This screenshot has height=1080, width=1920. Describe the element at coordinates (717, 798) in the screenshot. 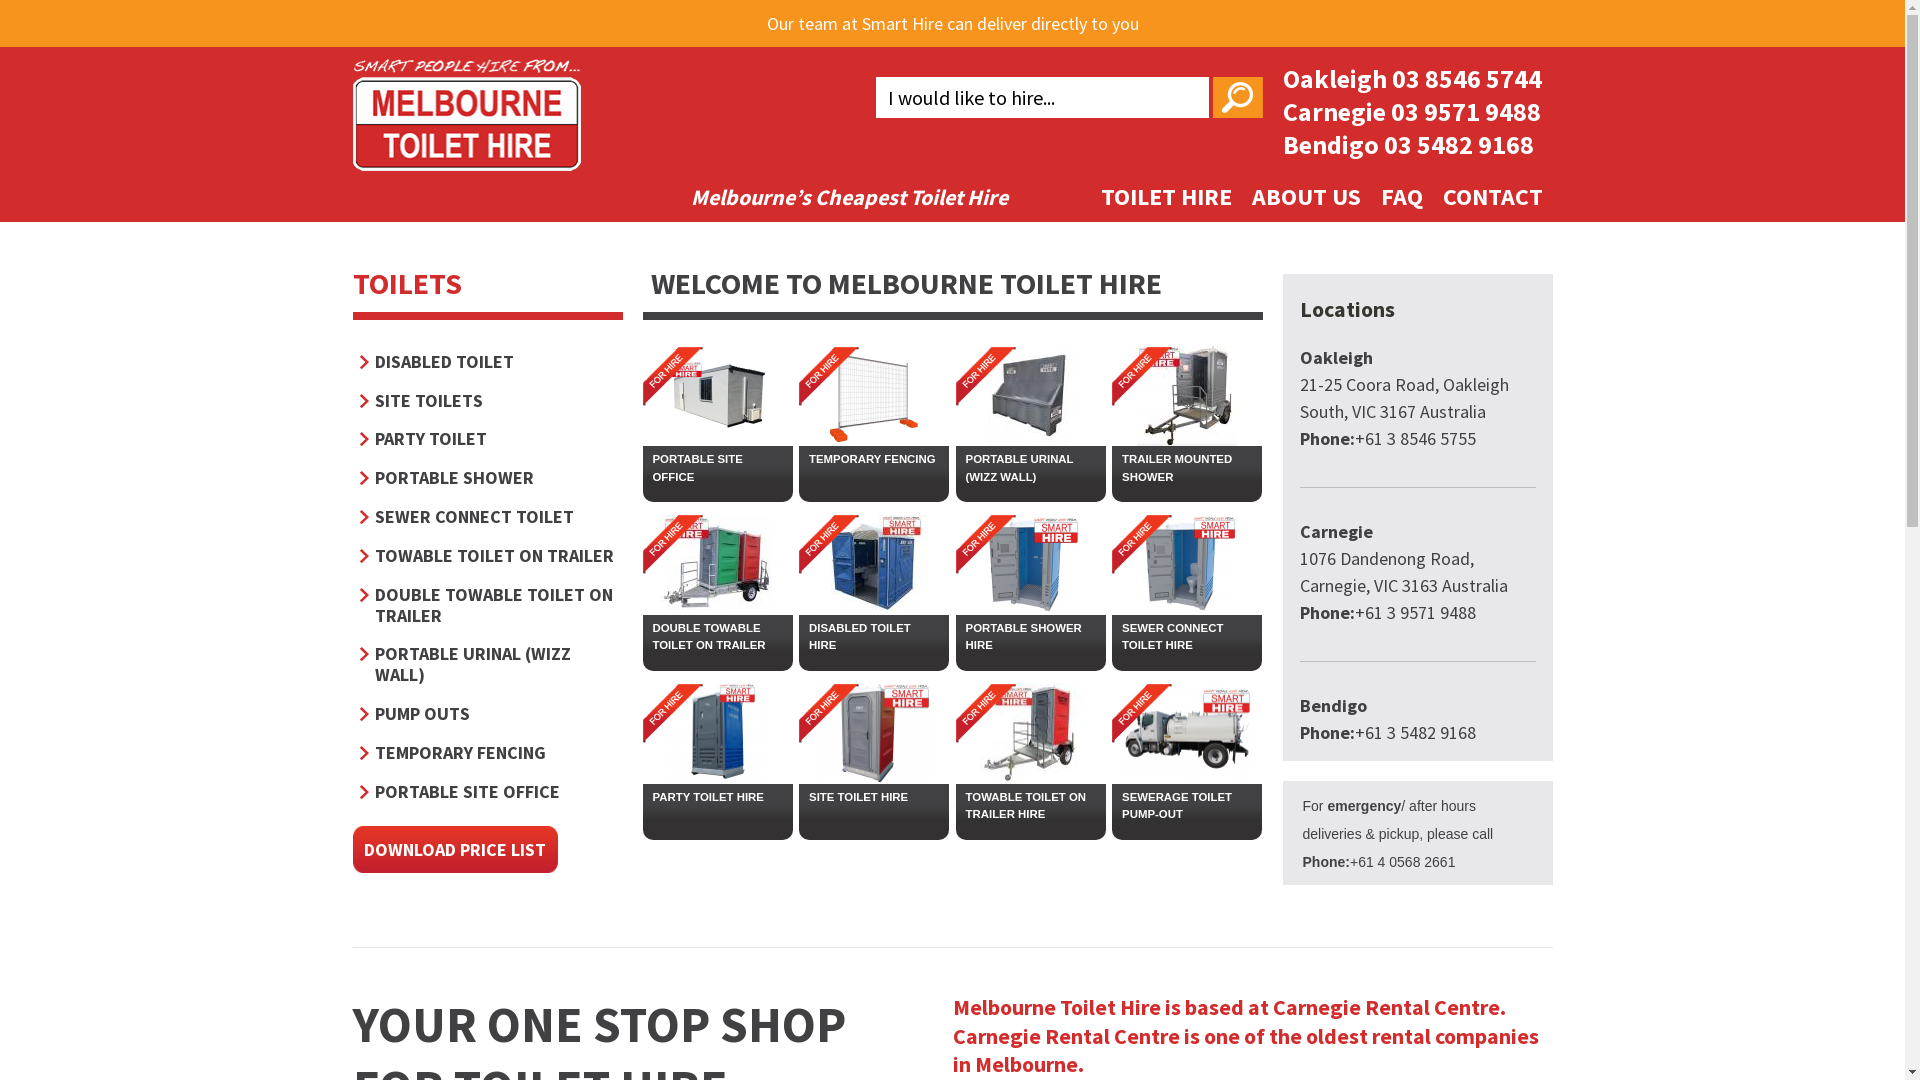

I see `PARTY TOILET HIRE` at that location.